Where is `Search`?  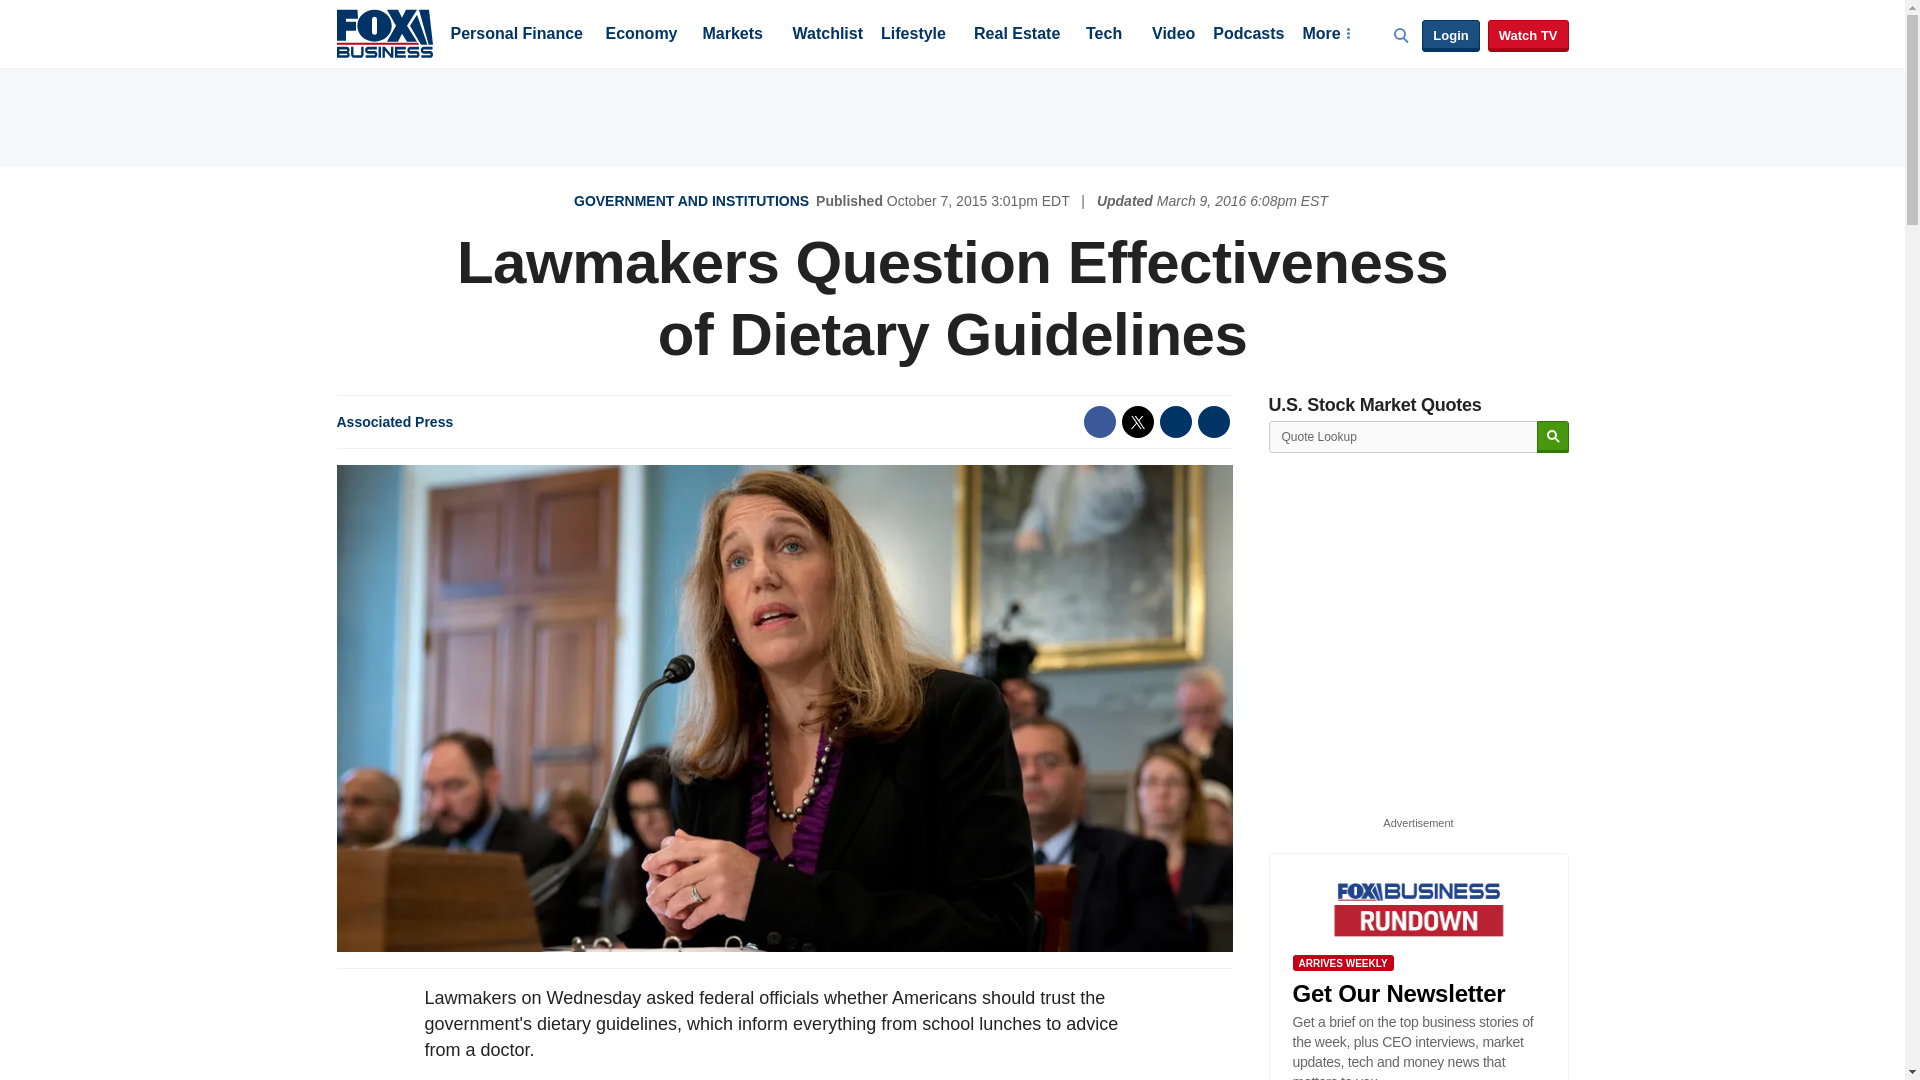 Search is located at coordinates (1552, 437).